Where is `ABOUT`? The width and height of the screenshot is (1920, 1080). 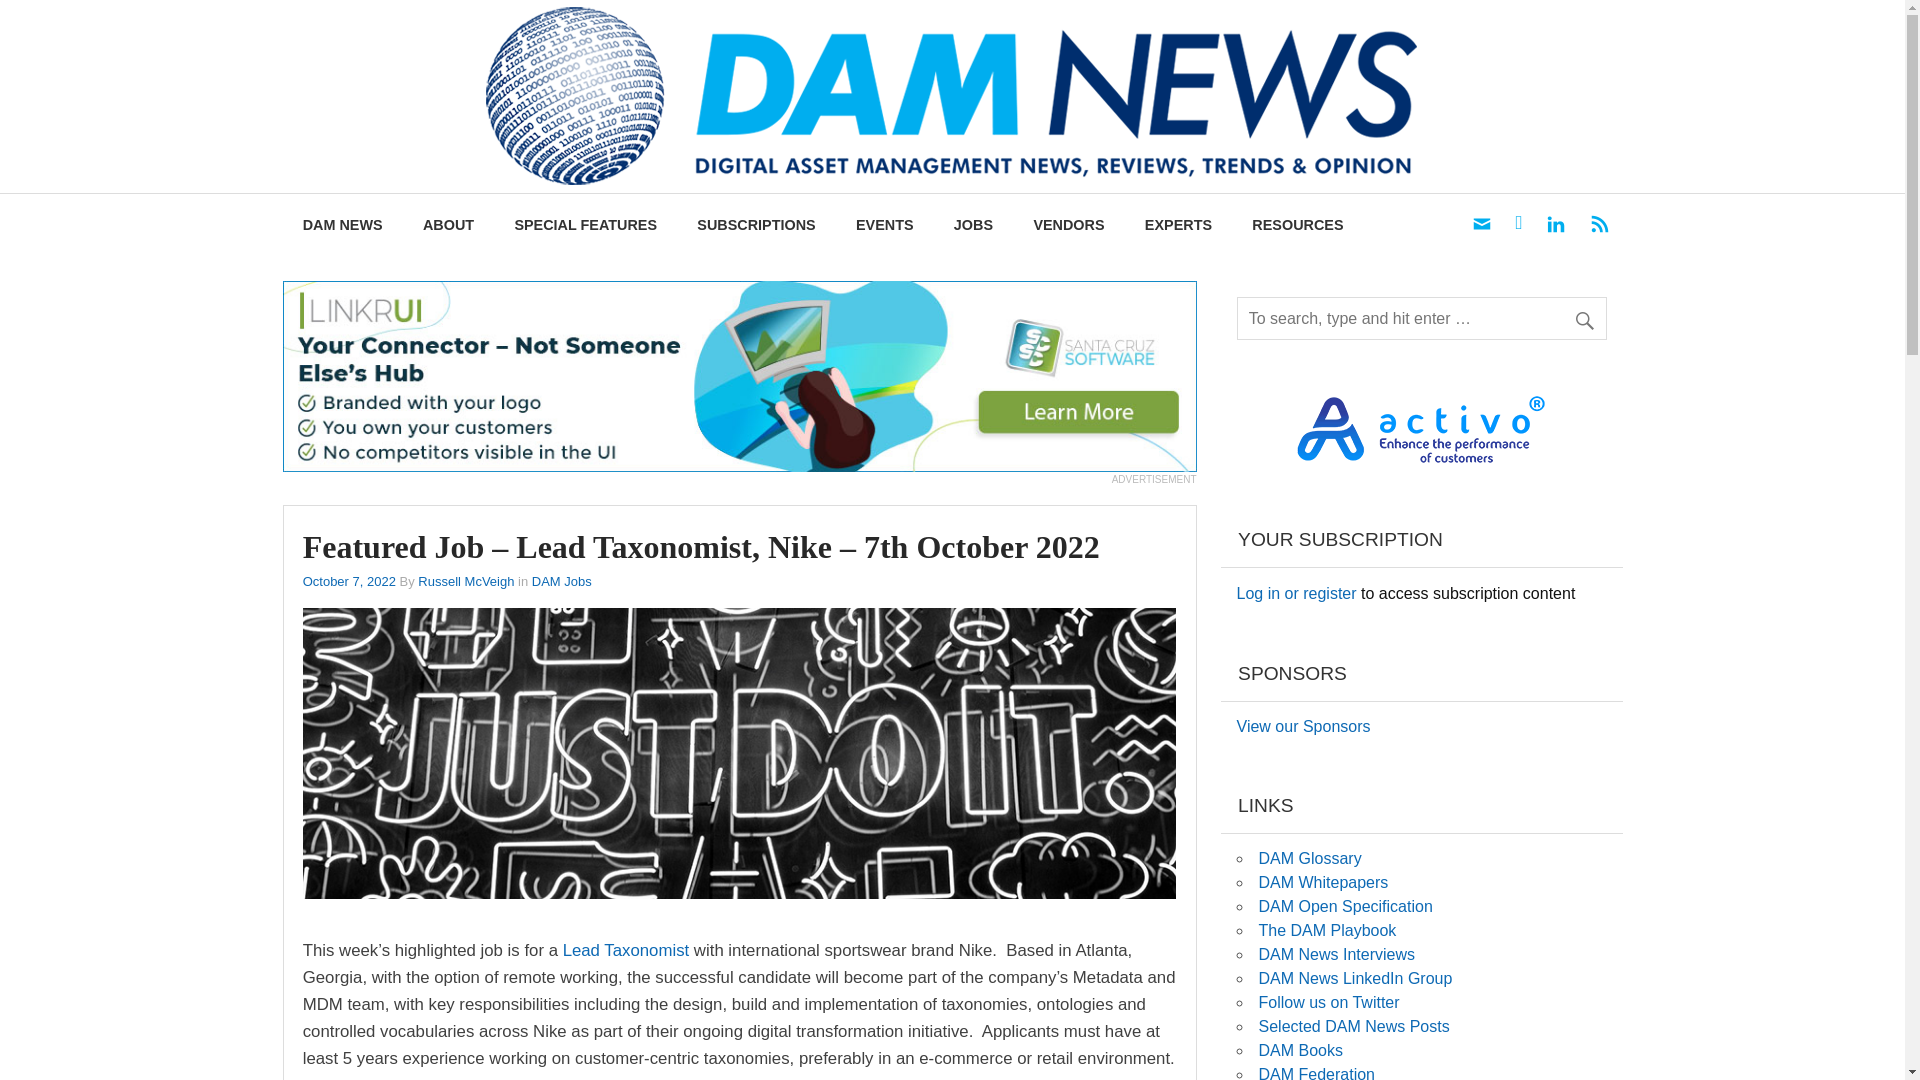 ABOUT is located at coordinates (448, 226).